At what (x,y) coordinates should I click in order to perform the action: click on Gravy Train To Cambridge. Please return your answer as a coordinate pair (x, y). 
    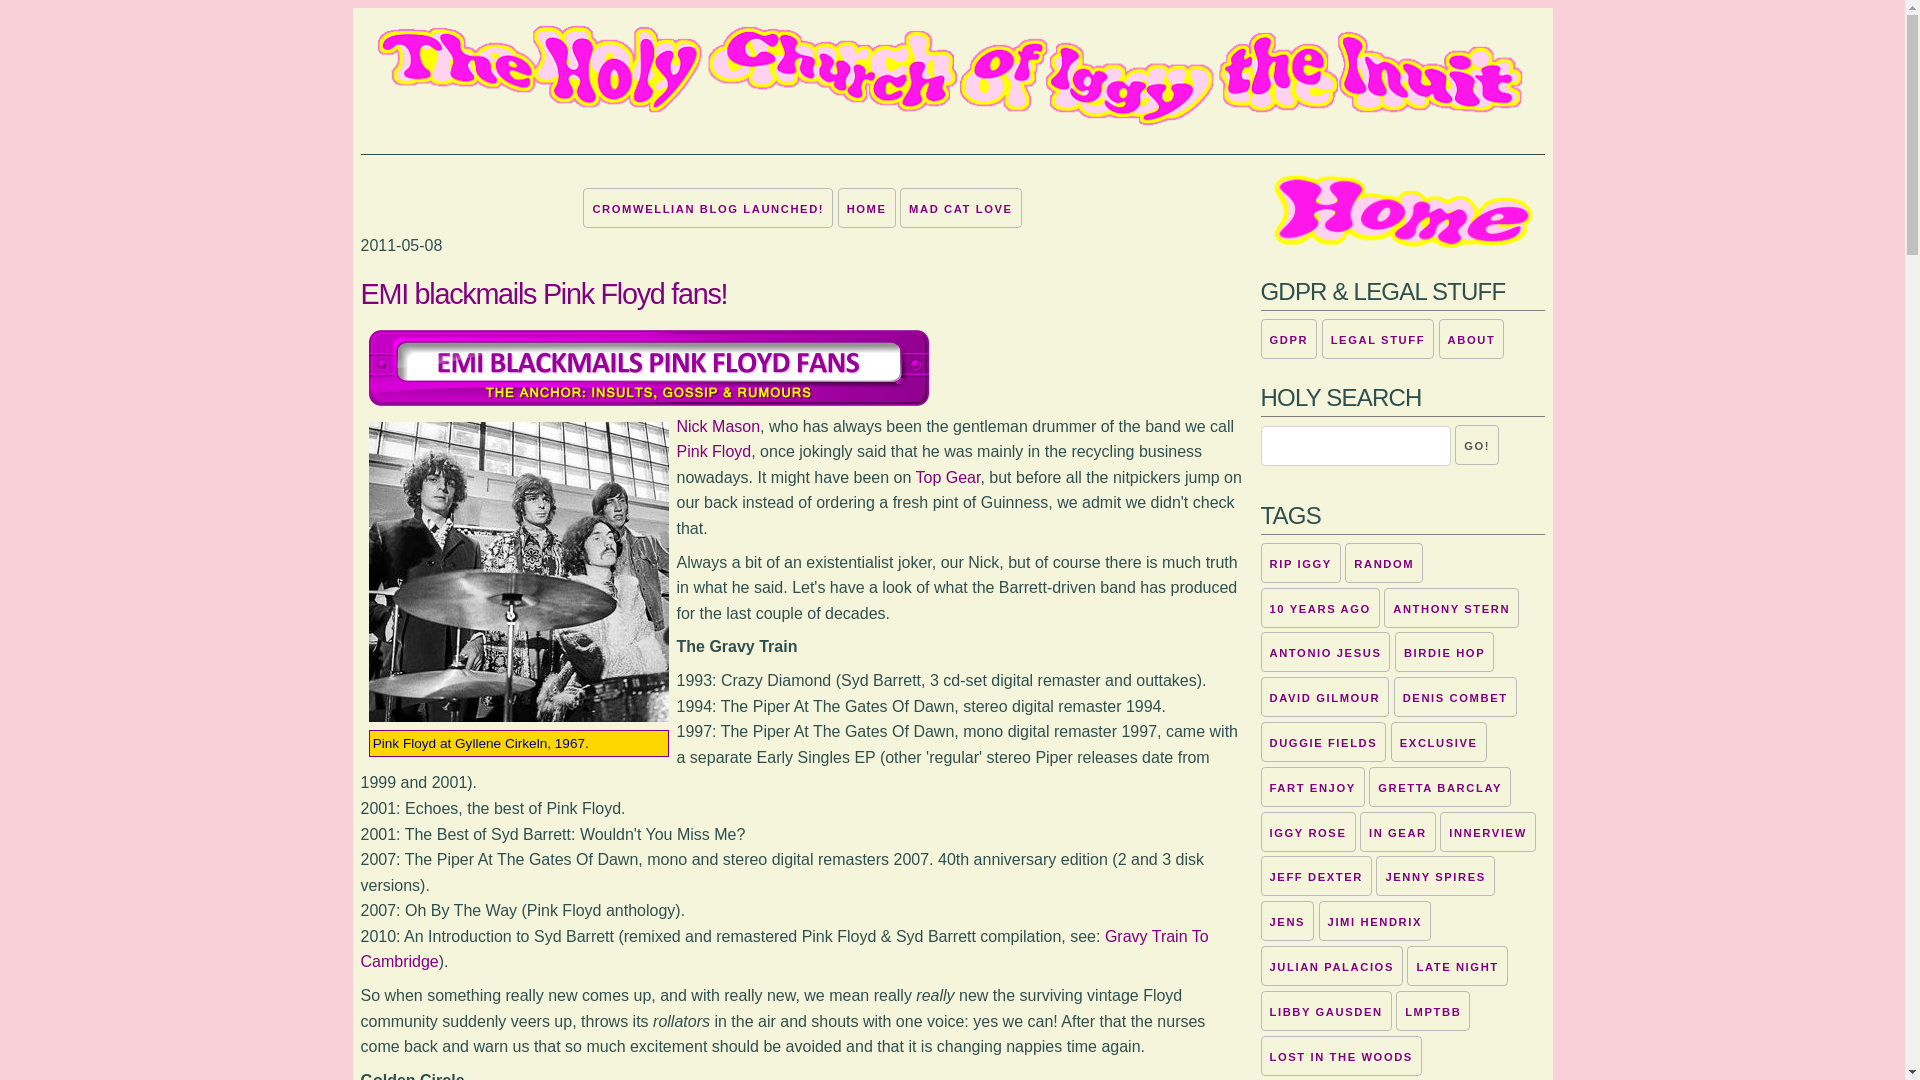
    Looking at the image, I should click on (784, 948).